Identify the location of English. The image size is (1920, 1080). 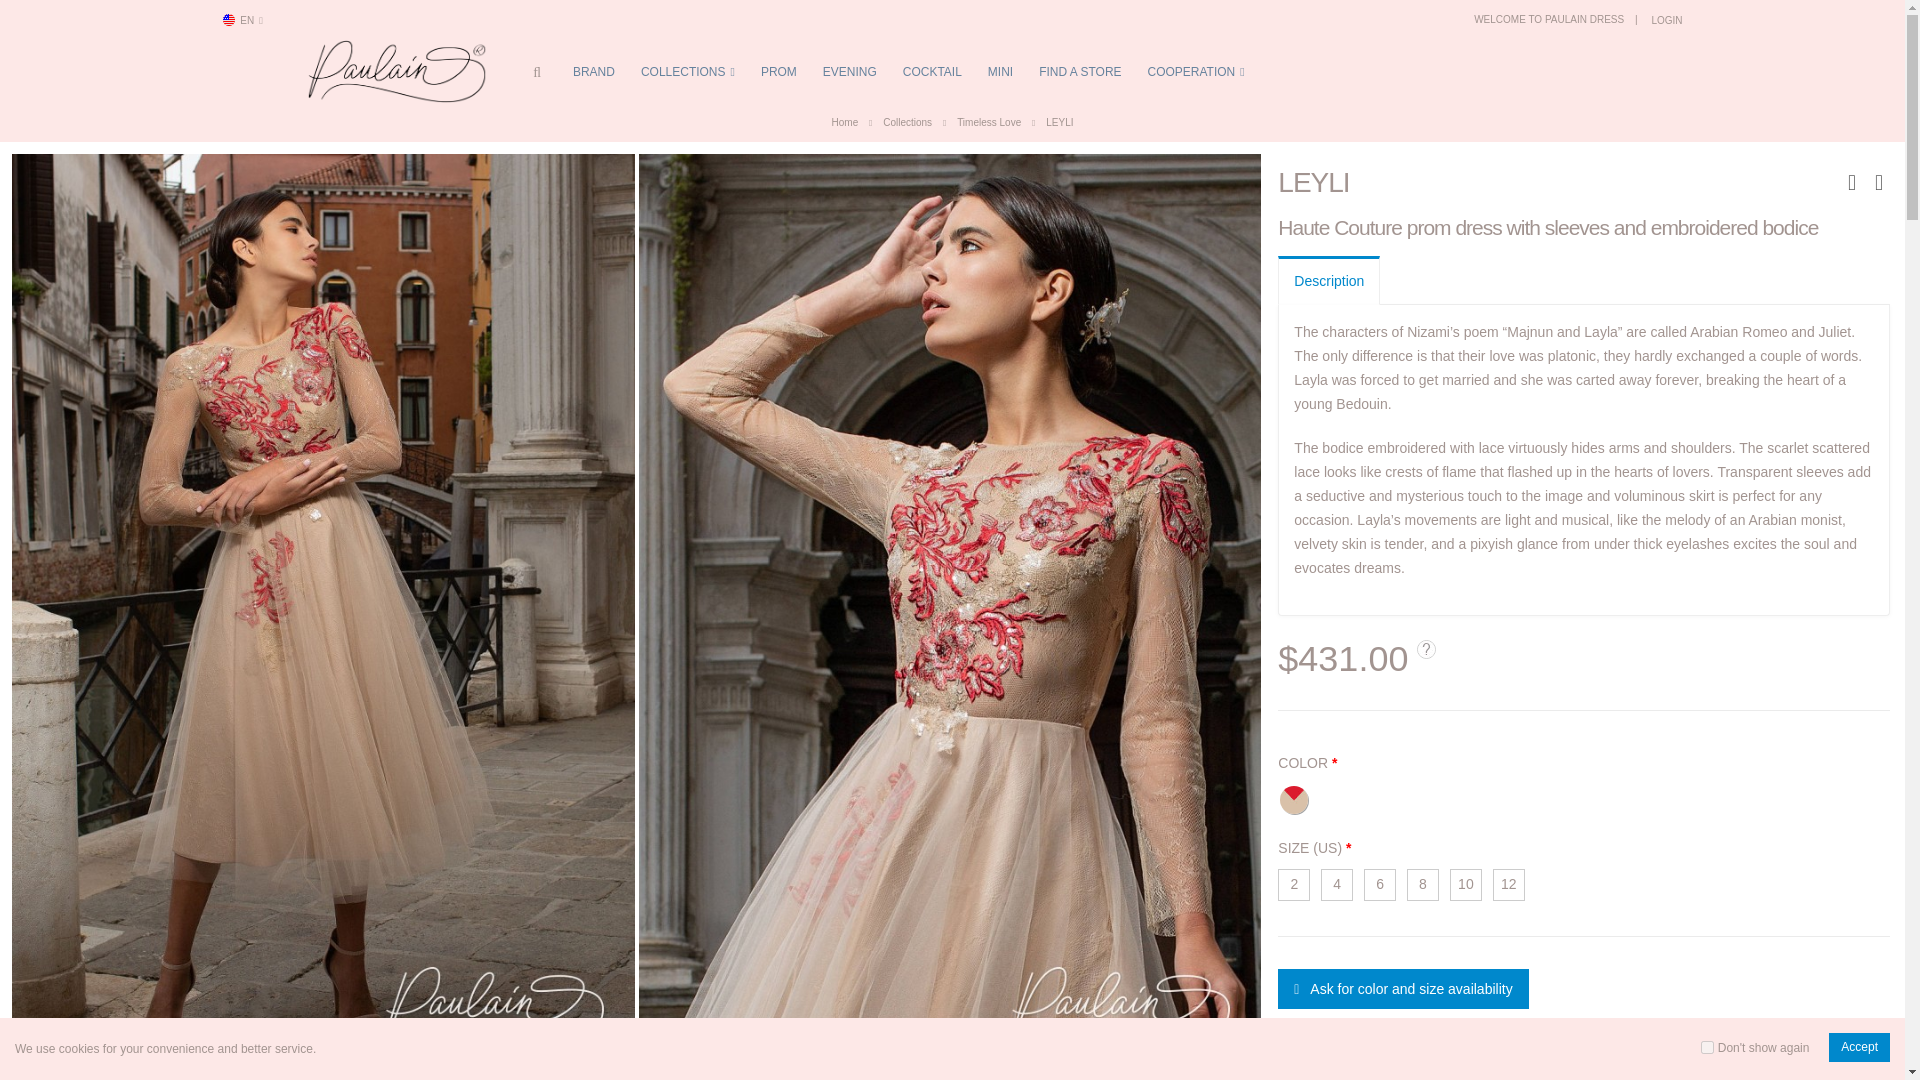
(228, 20).